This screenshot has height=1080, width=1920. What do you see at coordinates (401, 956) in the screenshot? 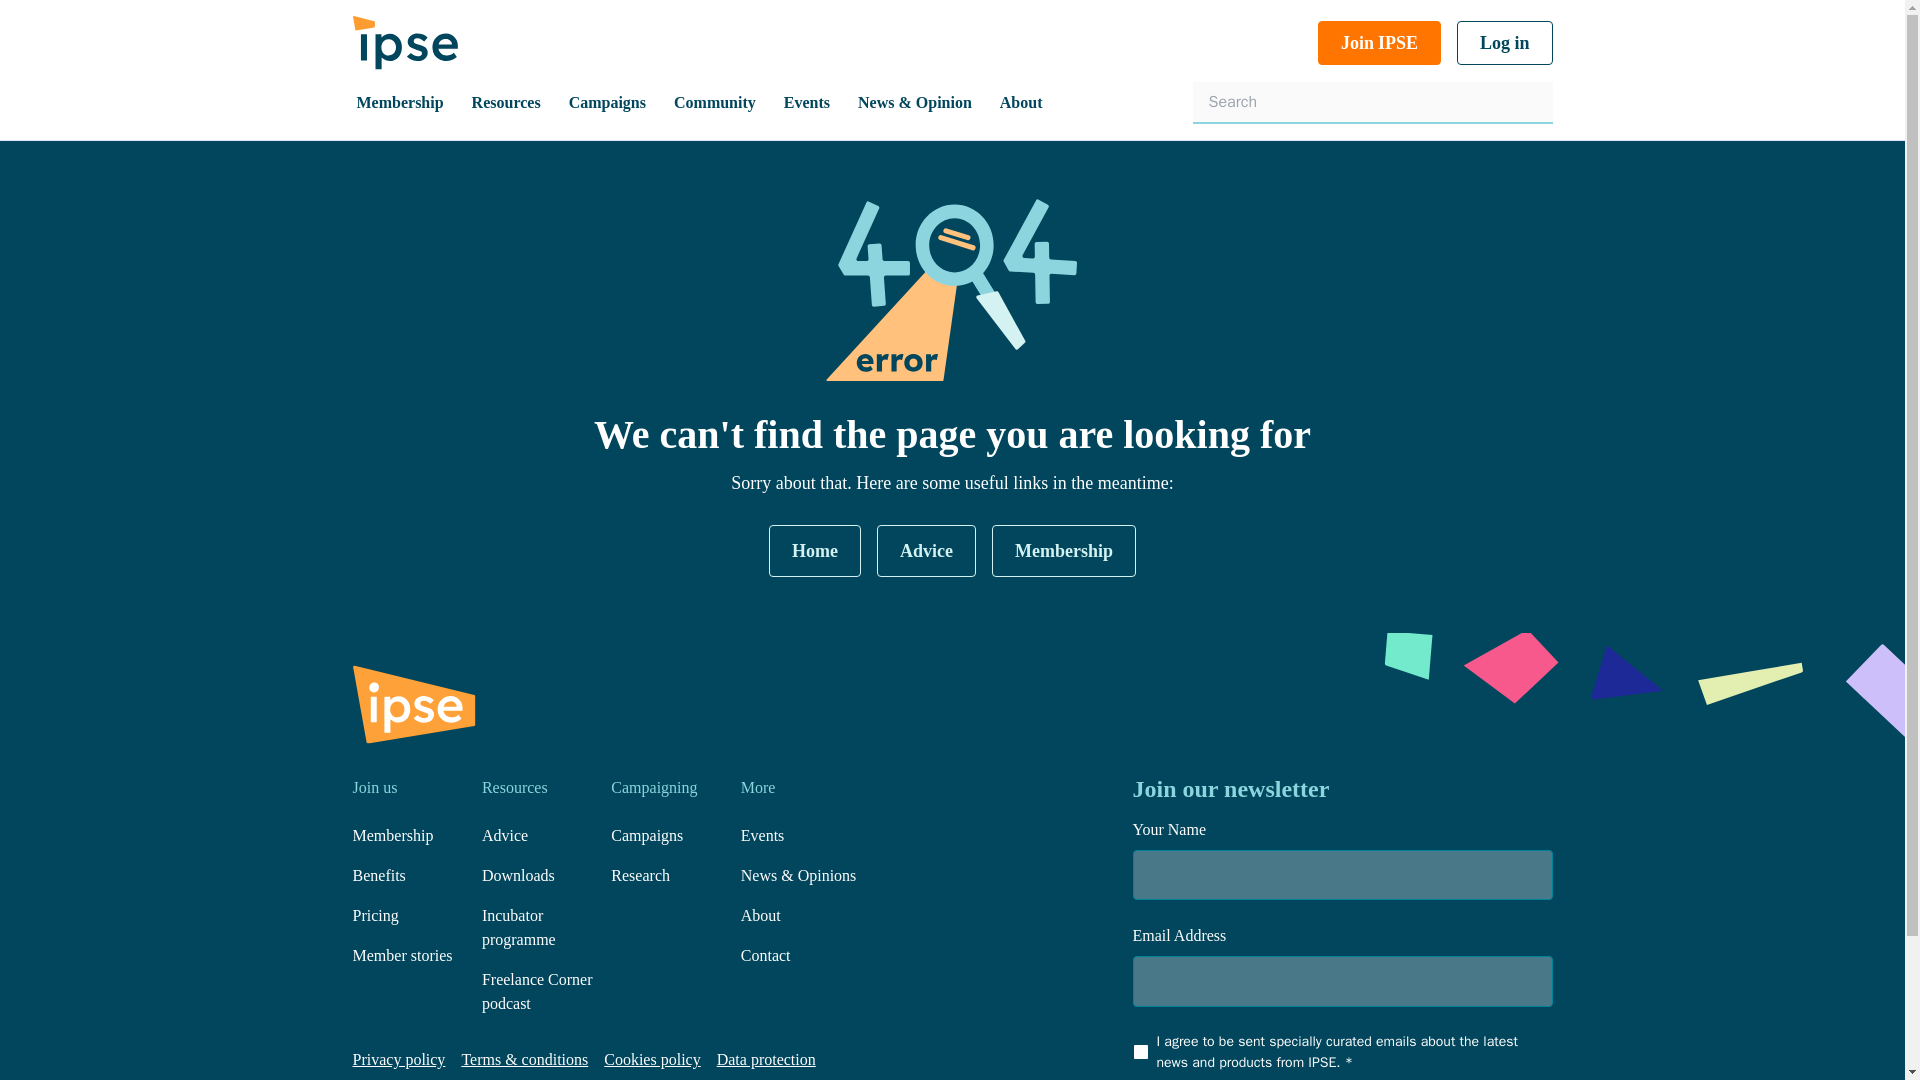
I see `Member stories` at bounding box center [401, 956].